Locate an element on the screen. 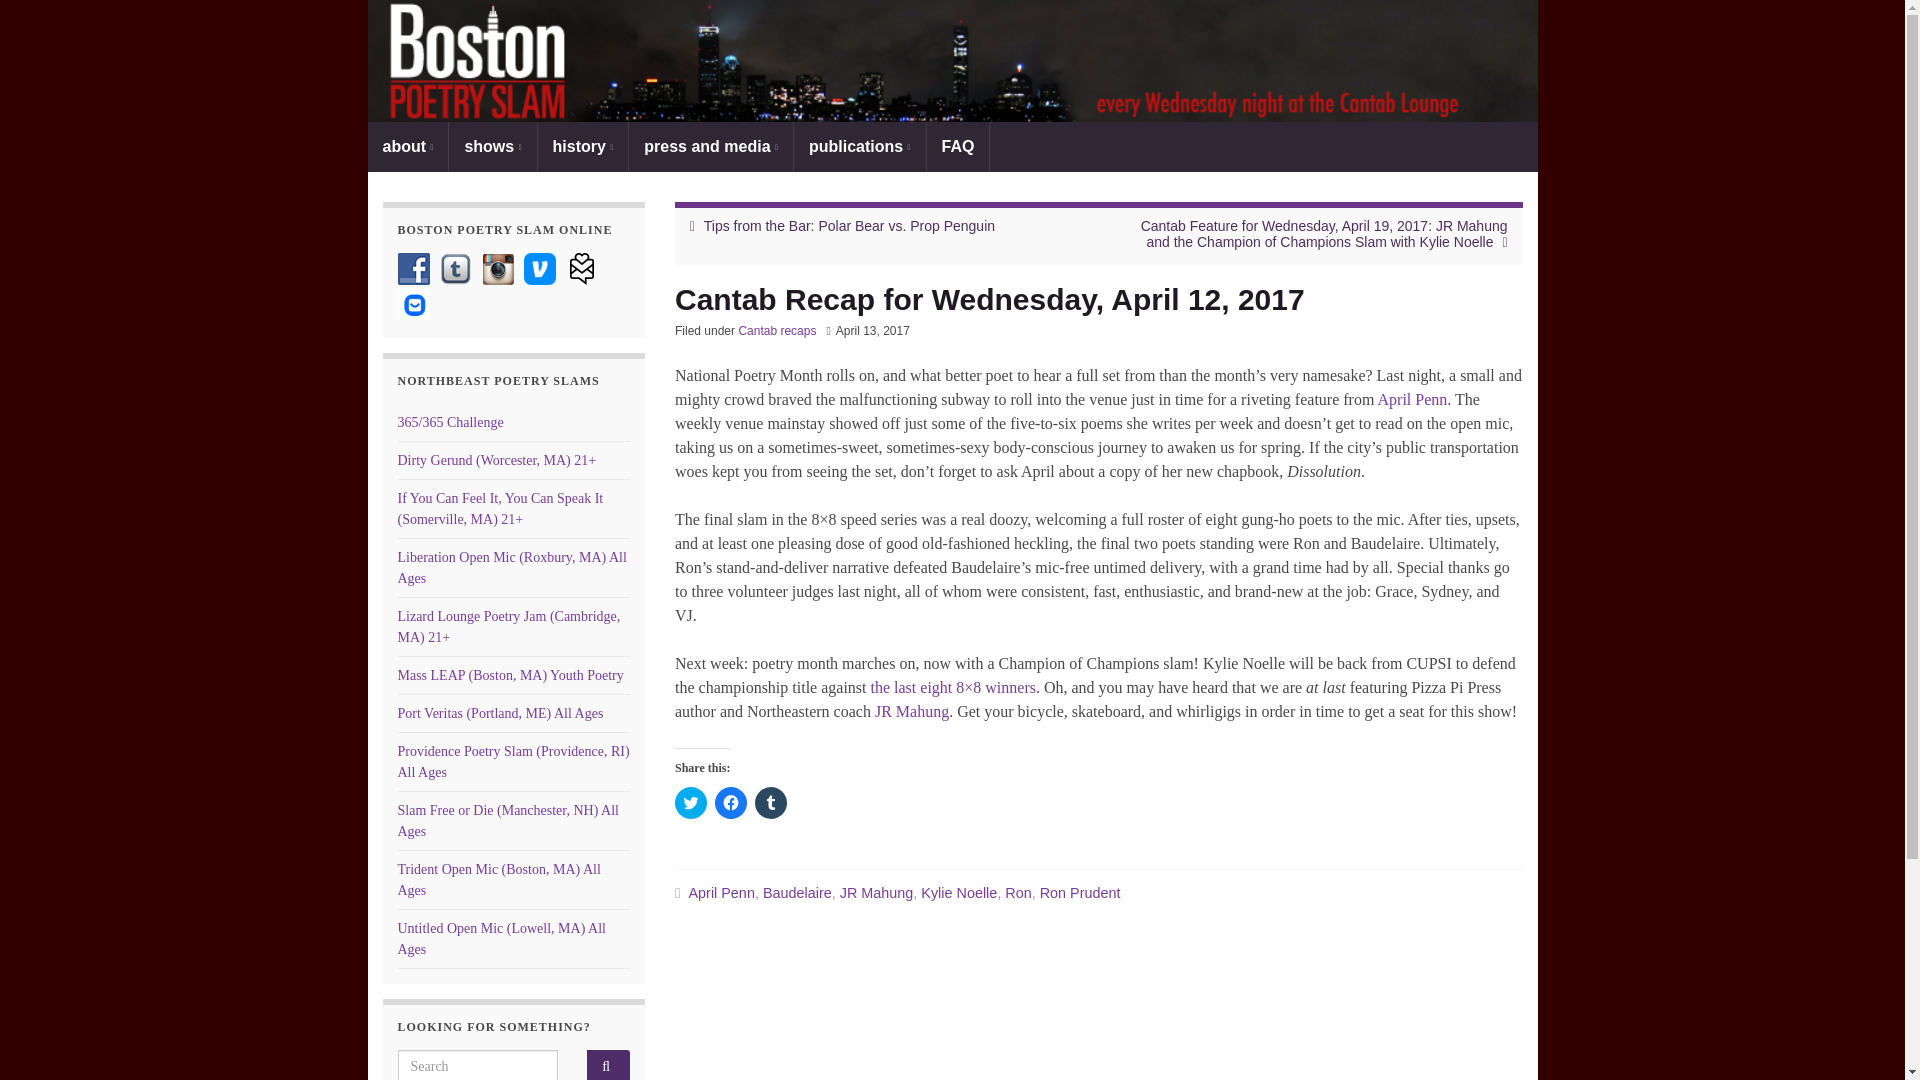 This screenshot has height=1080, width=1920.  Old Newsletter! is located at coordinates (582, 268).